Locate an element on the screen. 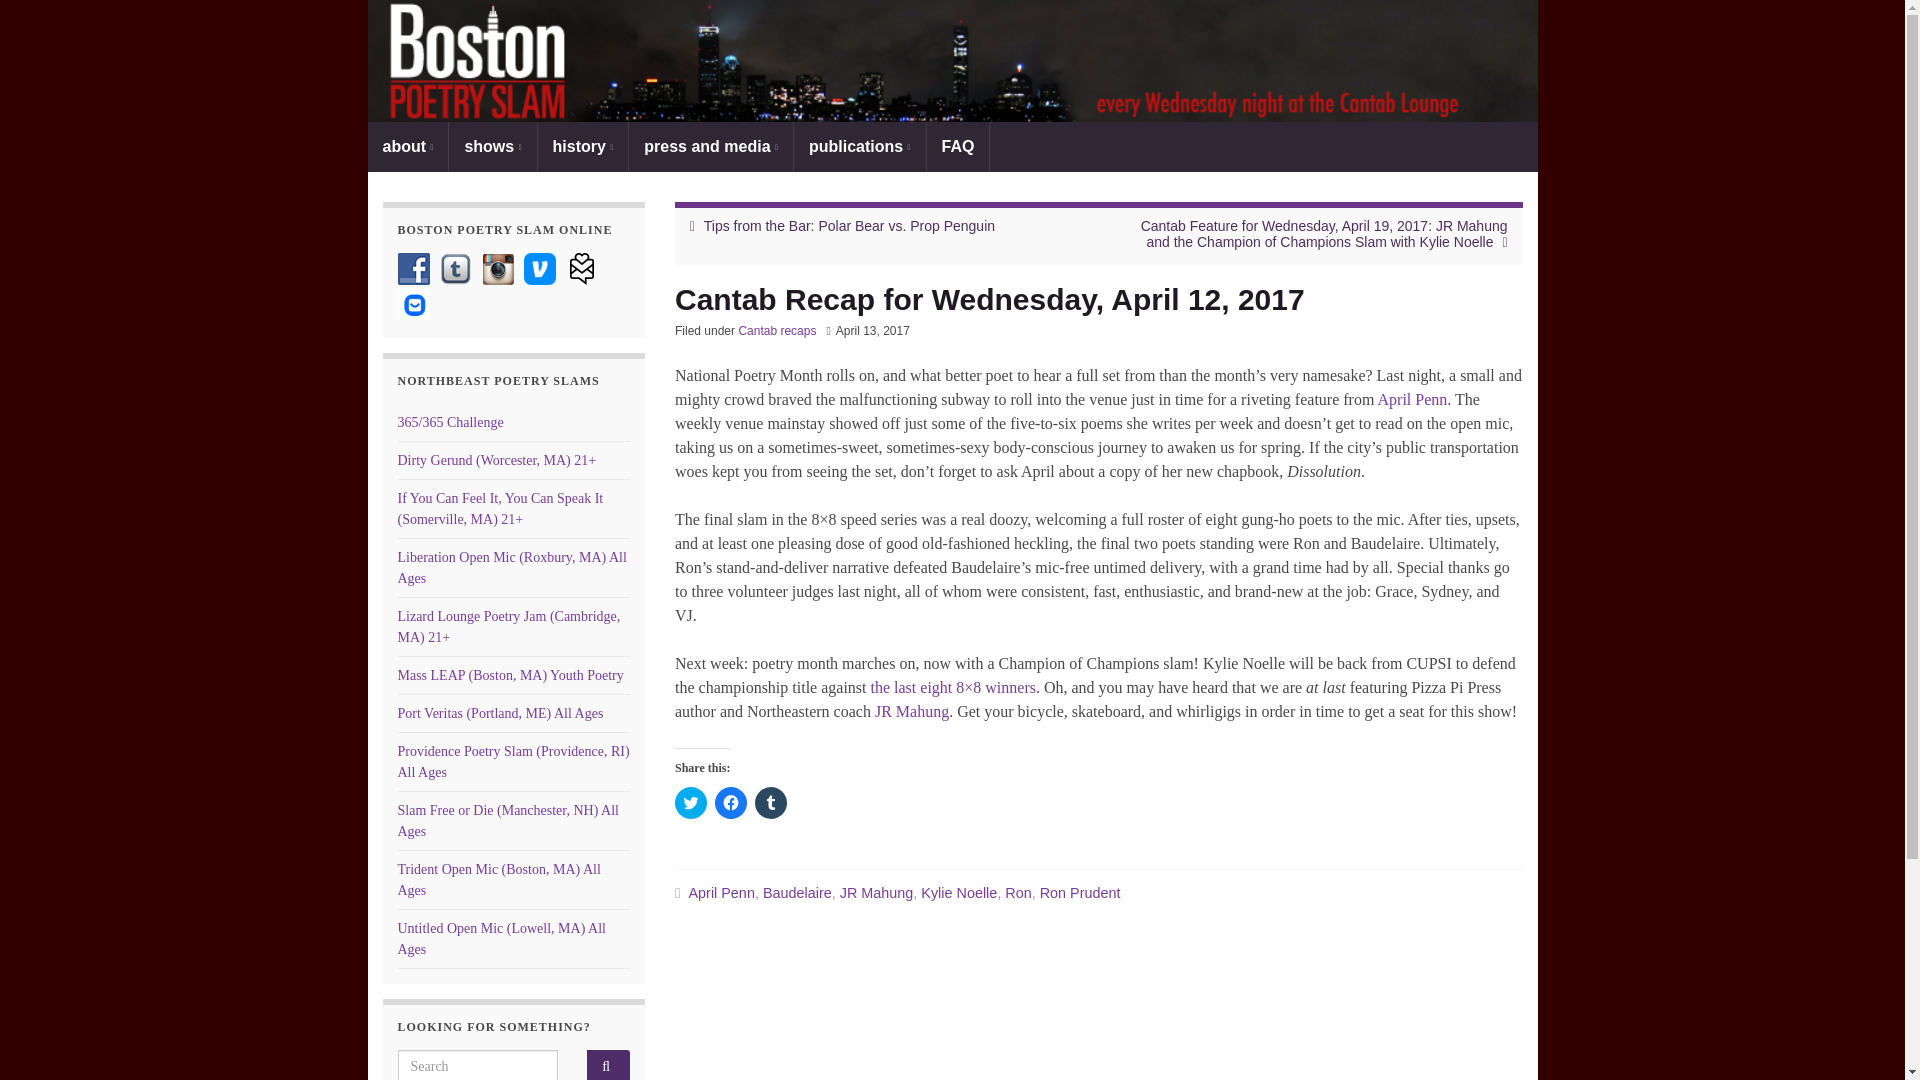 This screenshot has height=1080, width=1920.  Old Newsletter! is located at coordinates (582, 268).